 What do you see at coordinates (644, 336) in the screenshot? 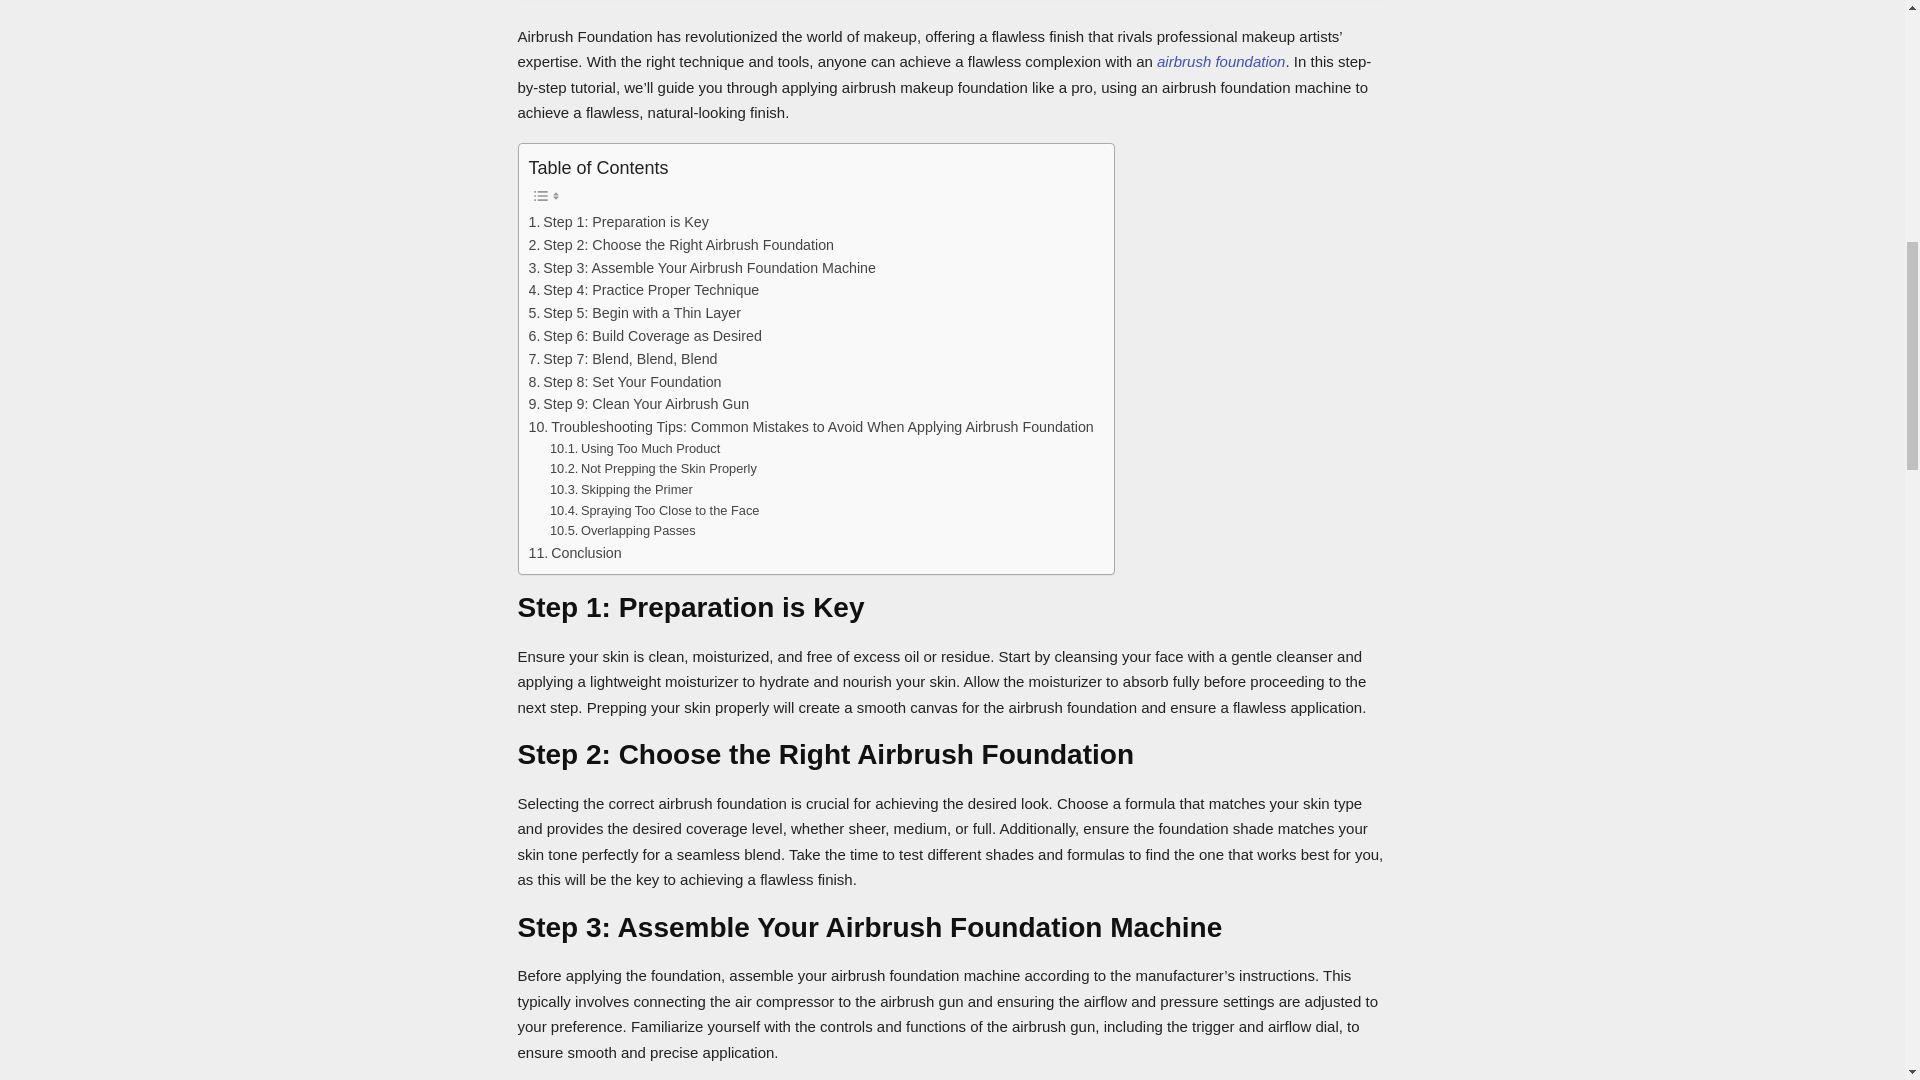
I see `Step 6: Build Coverage as Desired` at bounding box center [644, 336].